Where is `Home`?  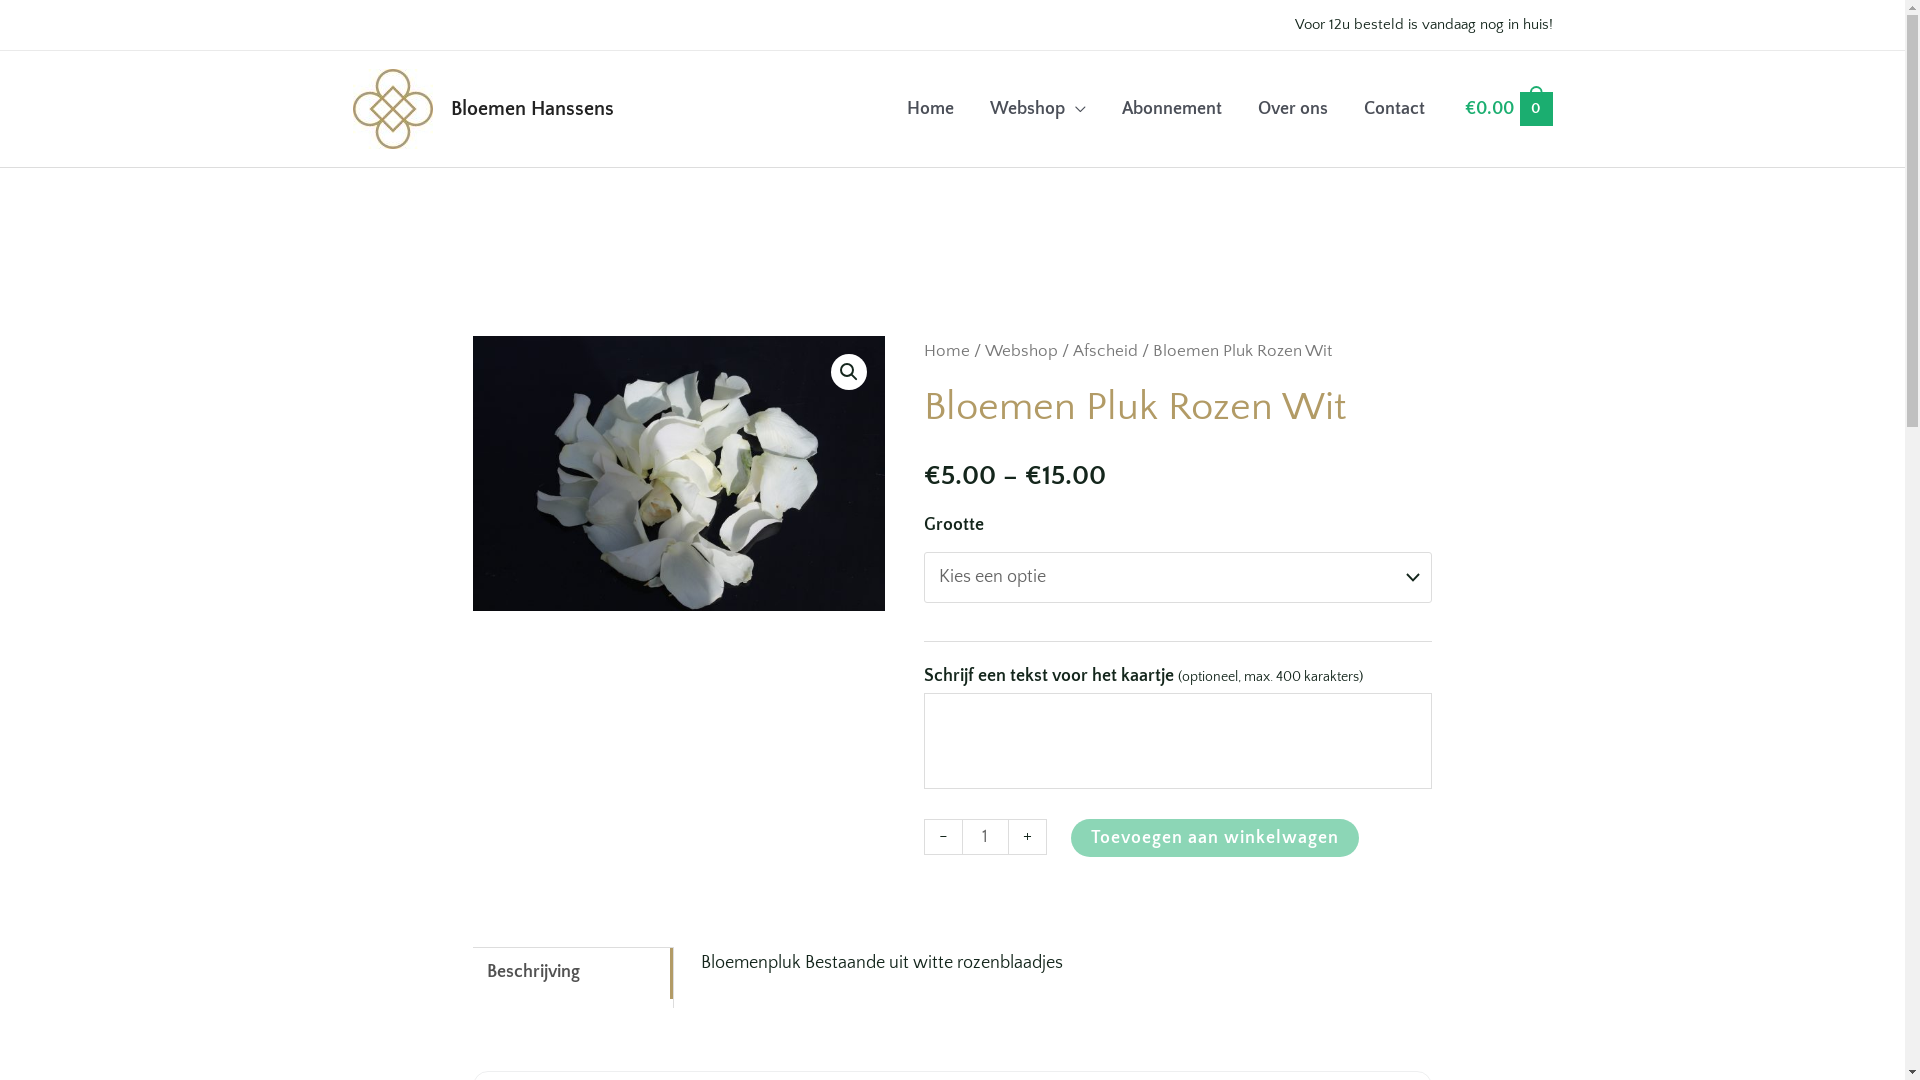
Home is located at coordinates (947, 351).